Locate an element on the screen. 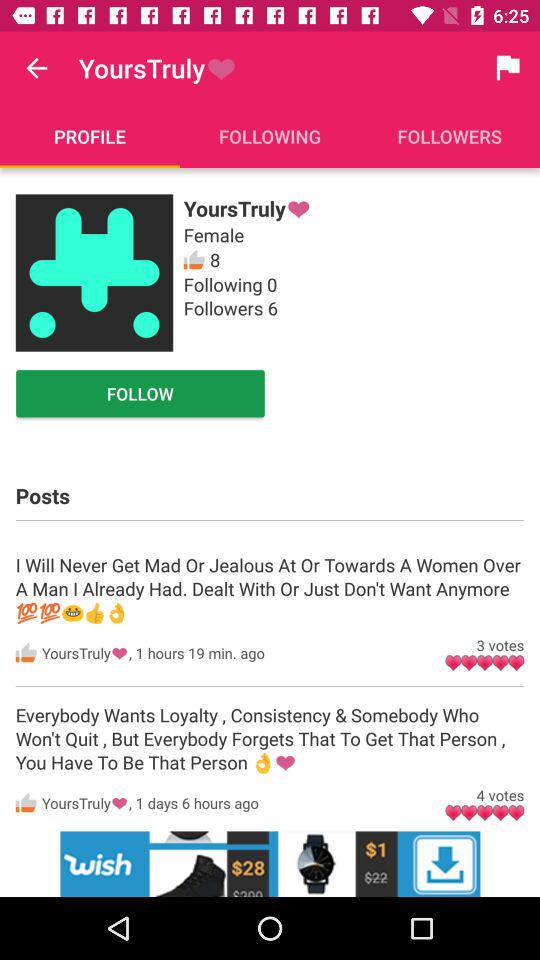 The image size is (540, 960). profile image area is located at coordinates (94, 272).